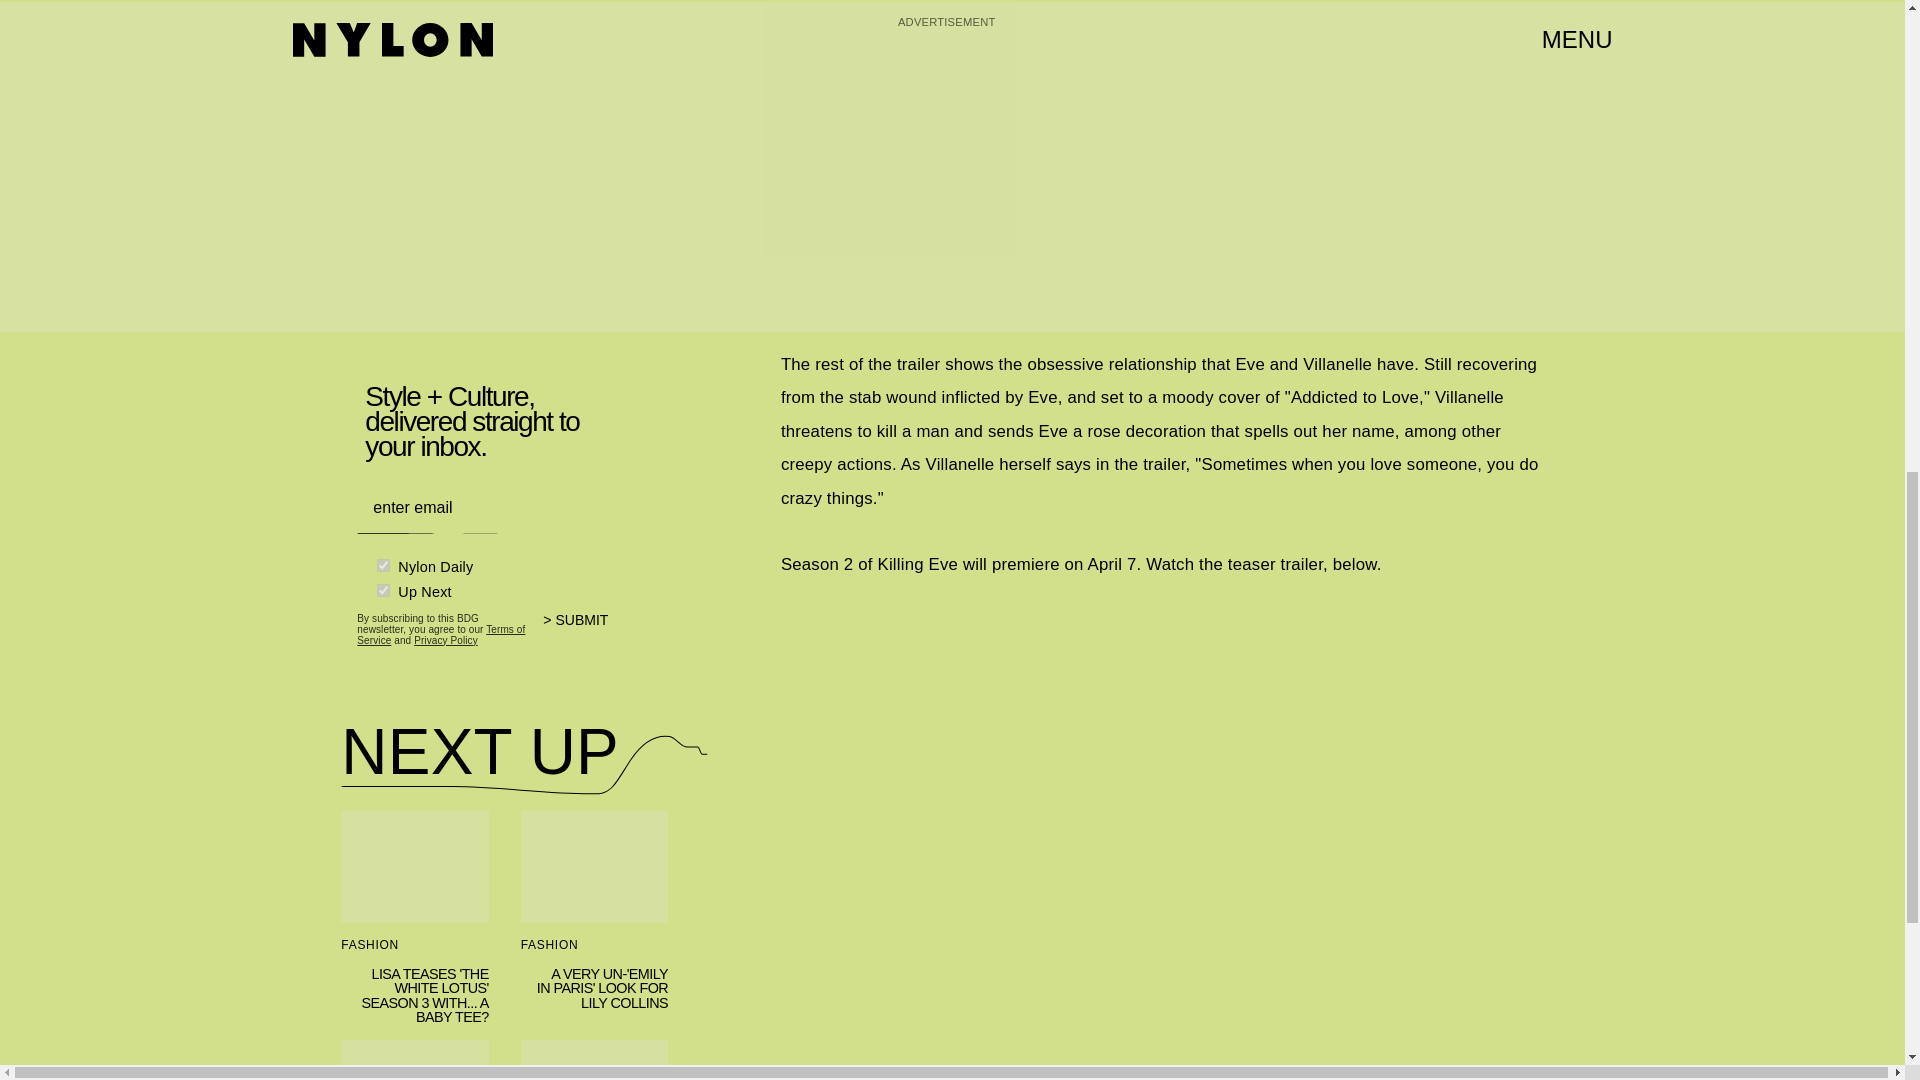  What do you see at coordinates (440, 634) in the screenshot?
I see `Terms of Service` at bounding box center [440, 634].